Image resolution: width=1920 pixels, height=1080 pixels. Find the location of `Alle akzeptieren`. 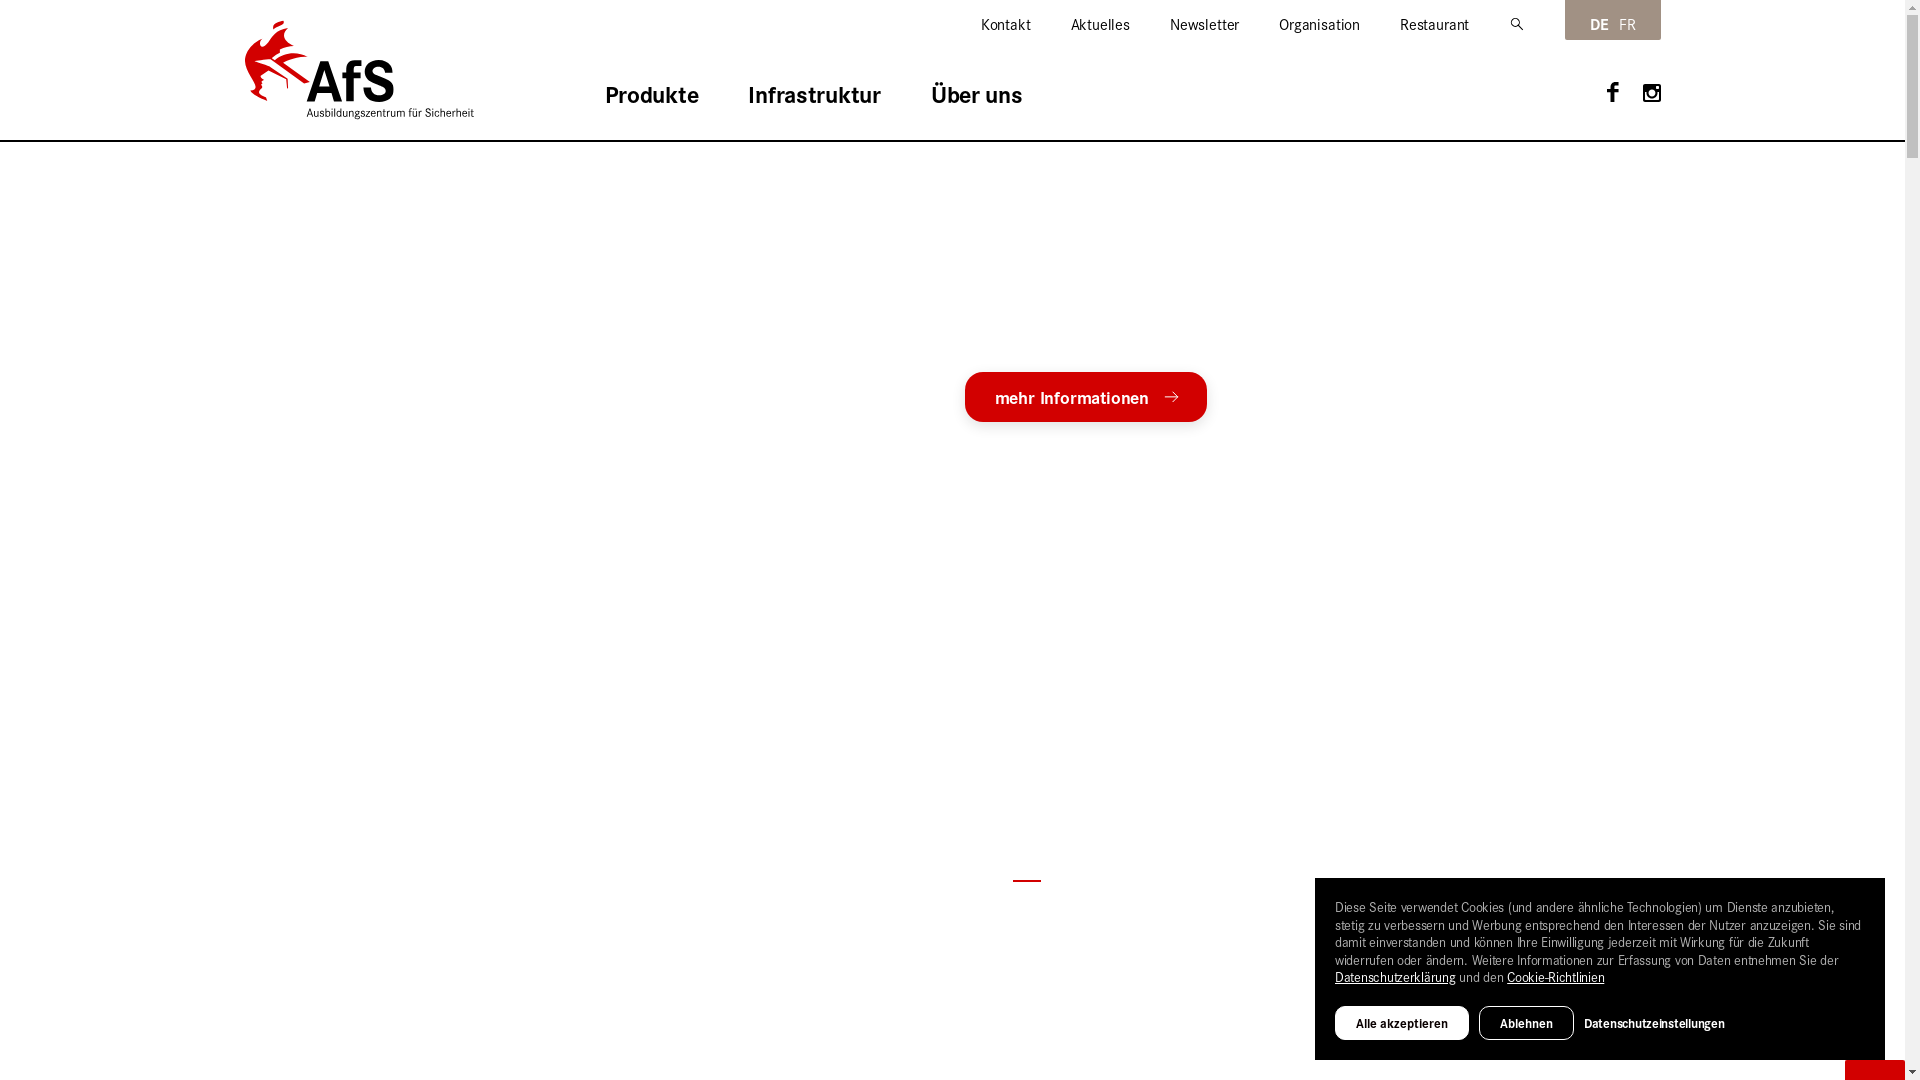

Alle akzeptieren is located at coordinates (1402, 1023).